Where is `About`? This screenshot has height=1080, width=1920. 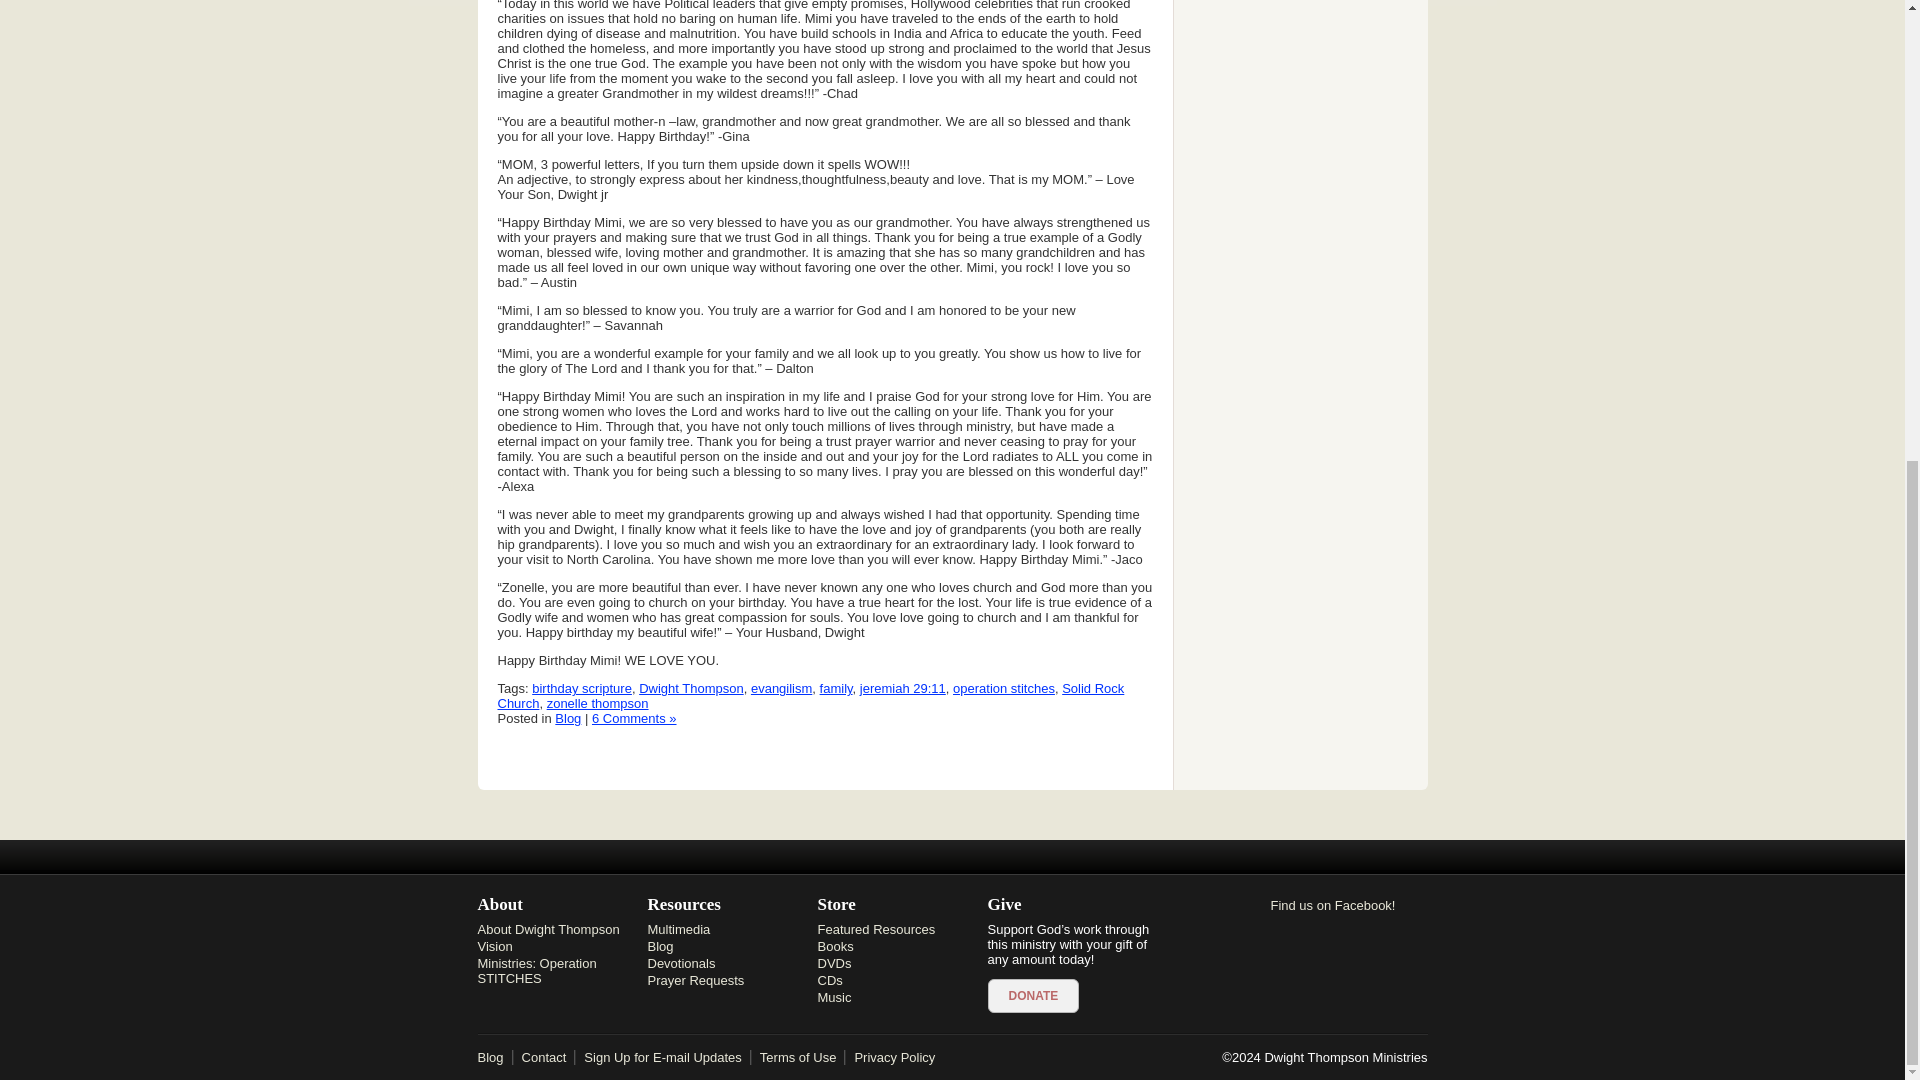 About is located at coordinates (563, 904).